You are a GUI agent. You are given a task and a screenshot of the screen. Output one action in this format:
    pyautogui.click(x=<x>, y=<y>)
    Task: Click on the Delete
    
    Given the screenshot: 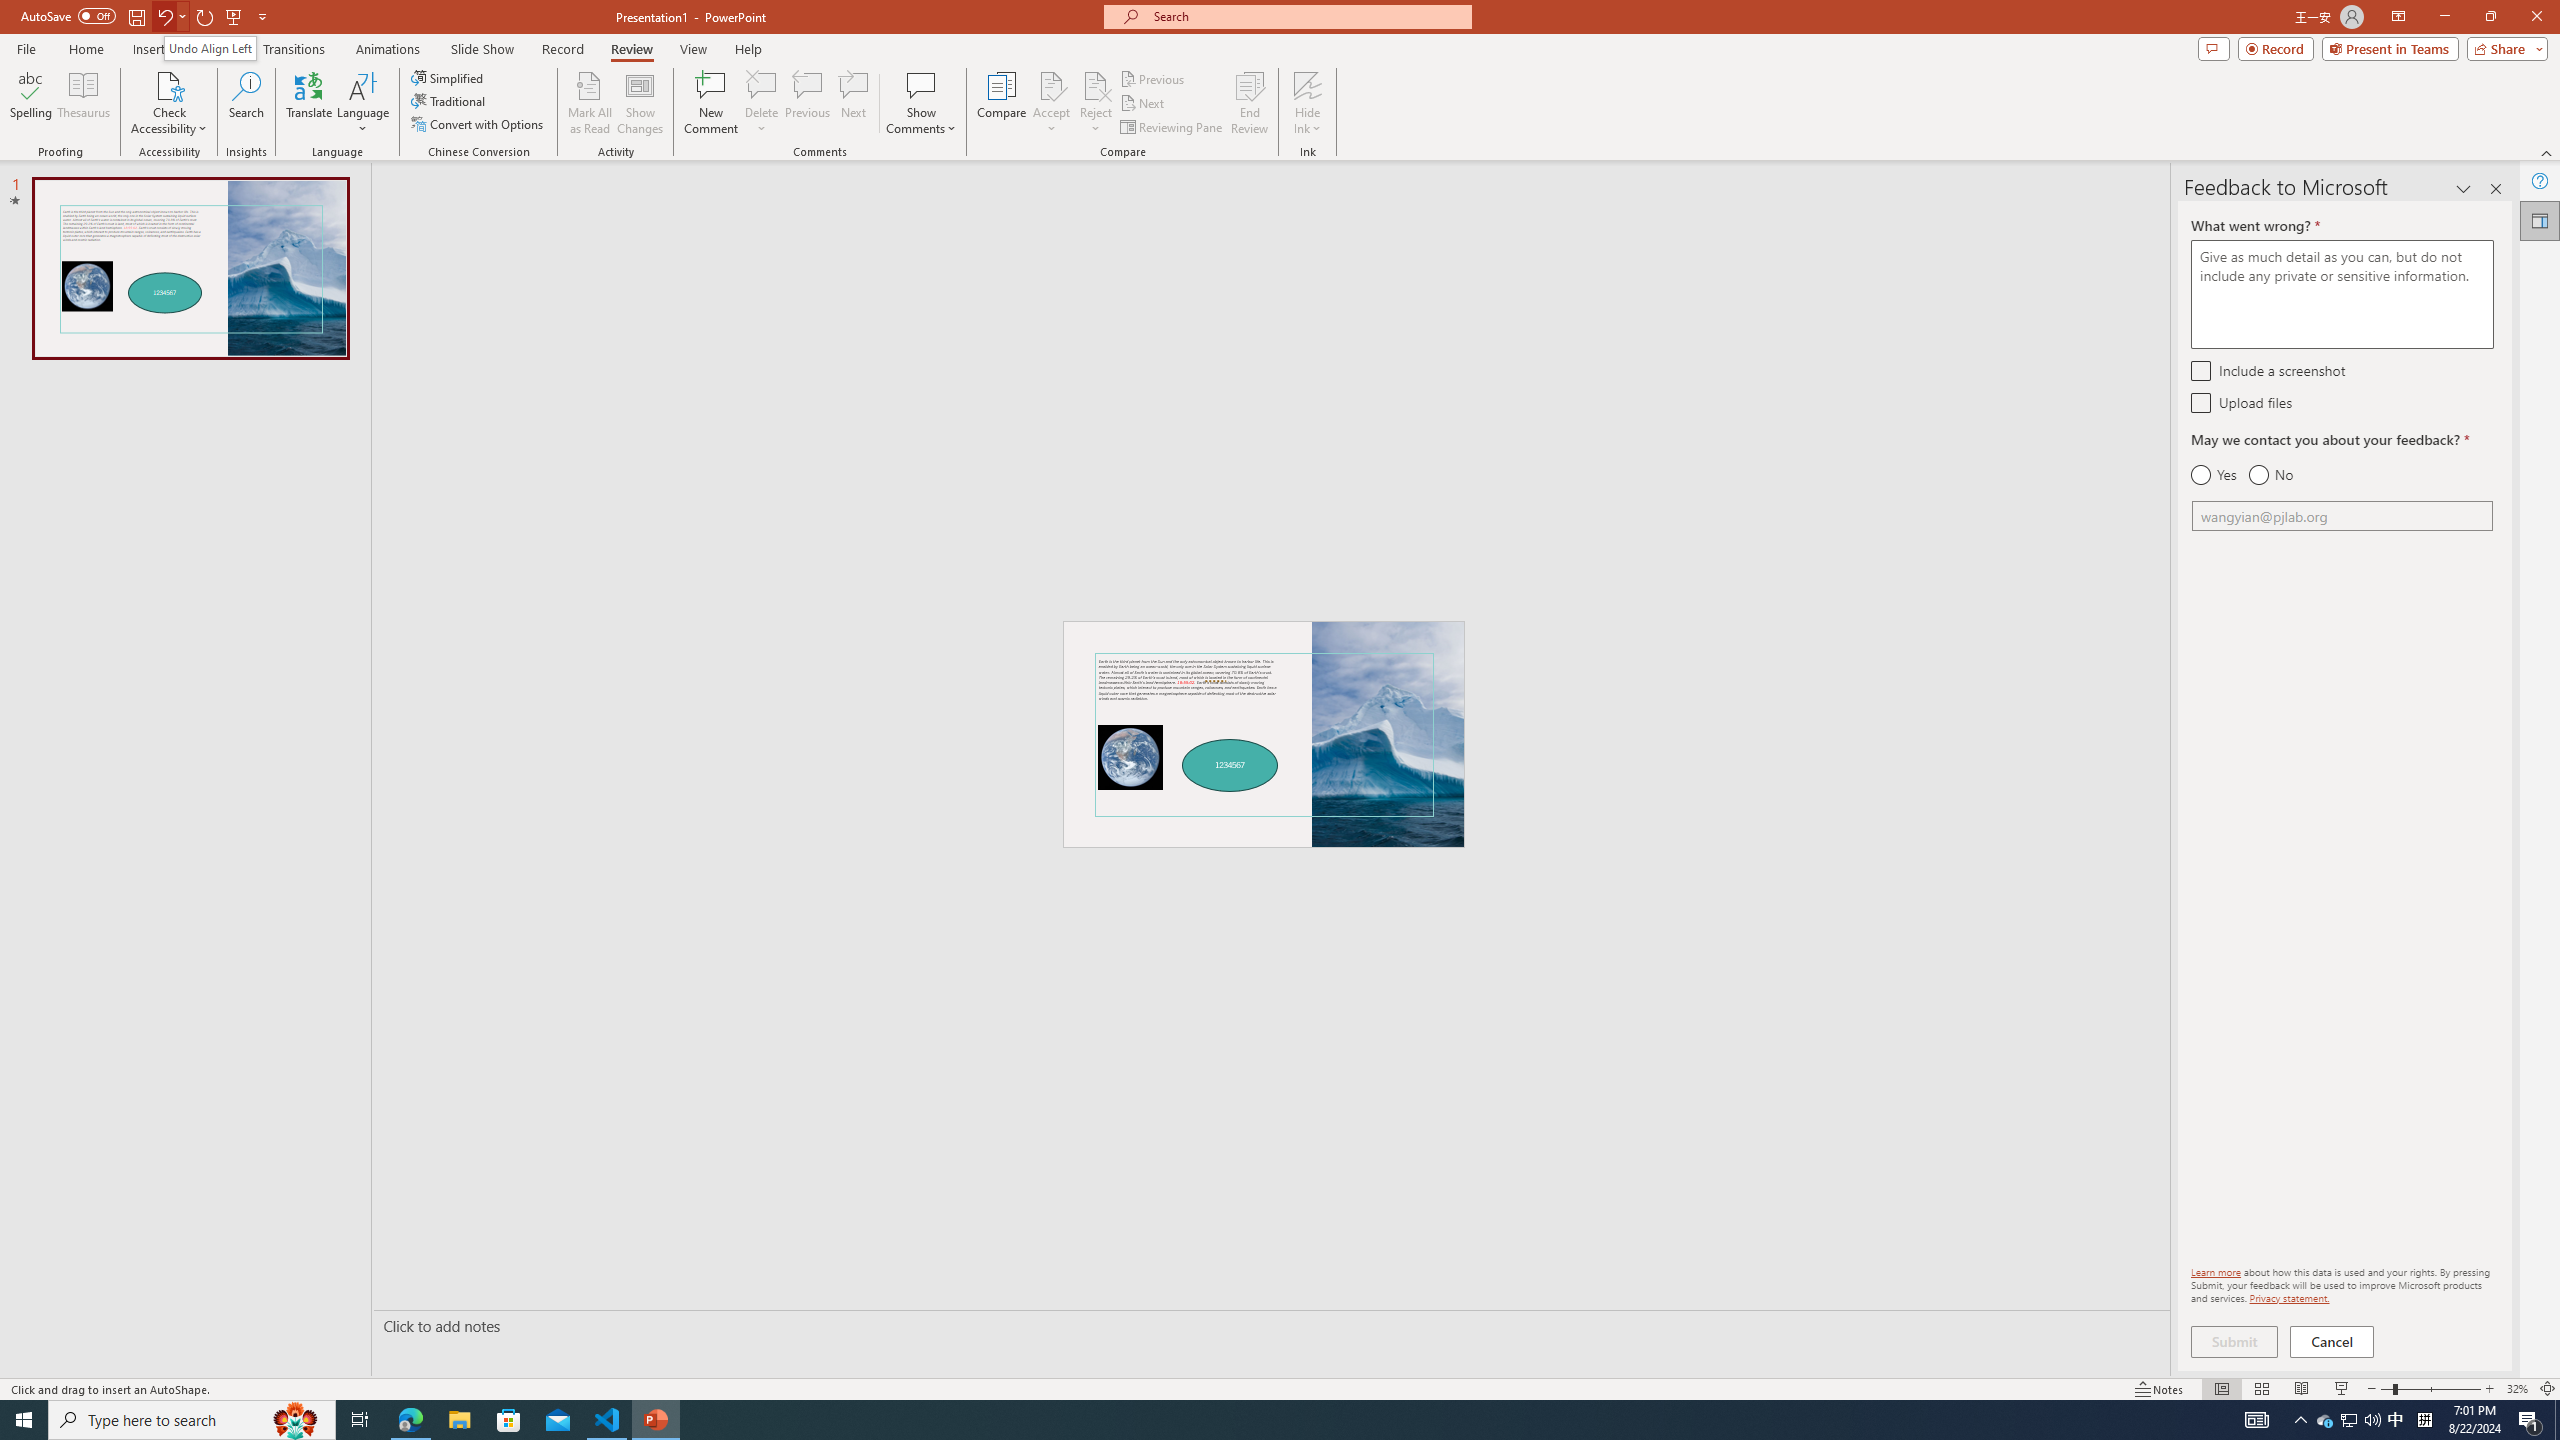 What is the action you would take?
    pyautogui.click(x=761, y=85)
    